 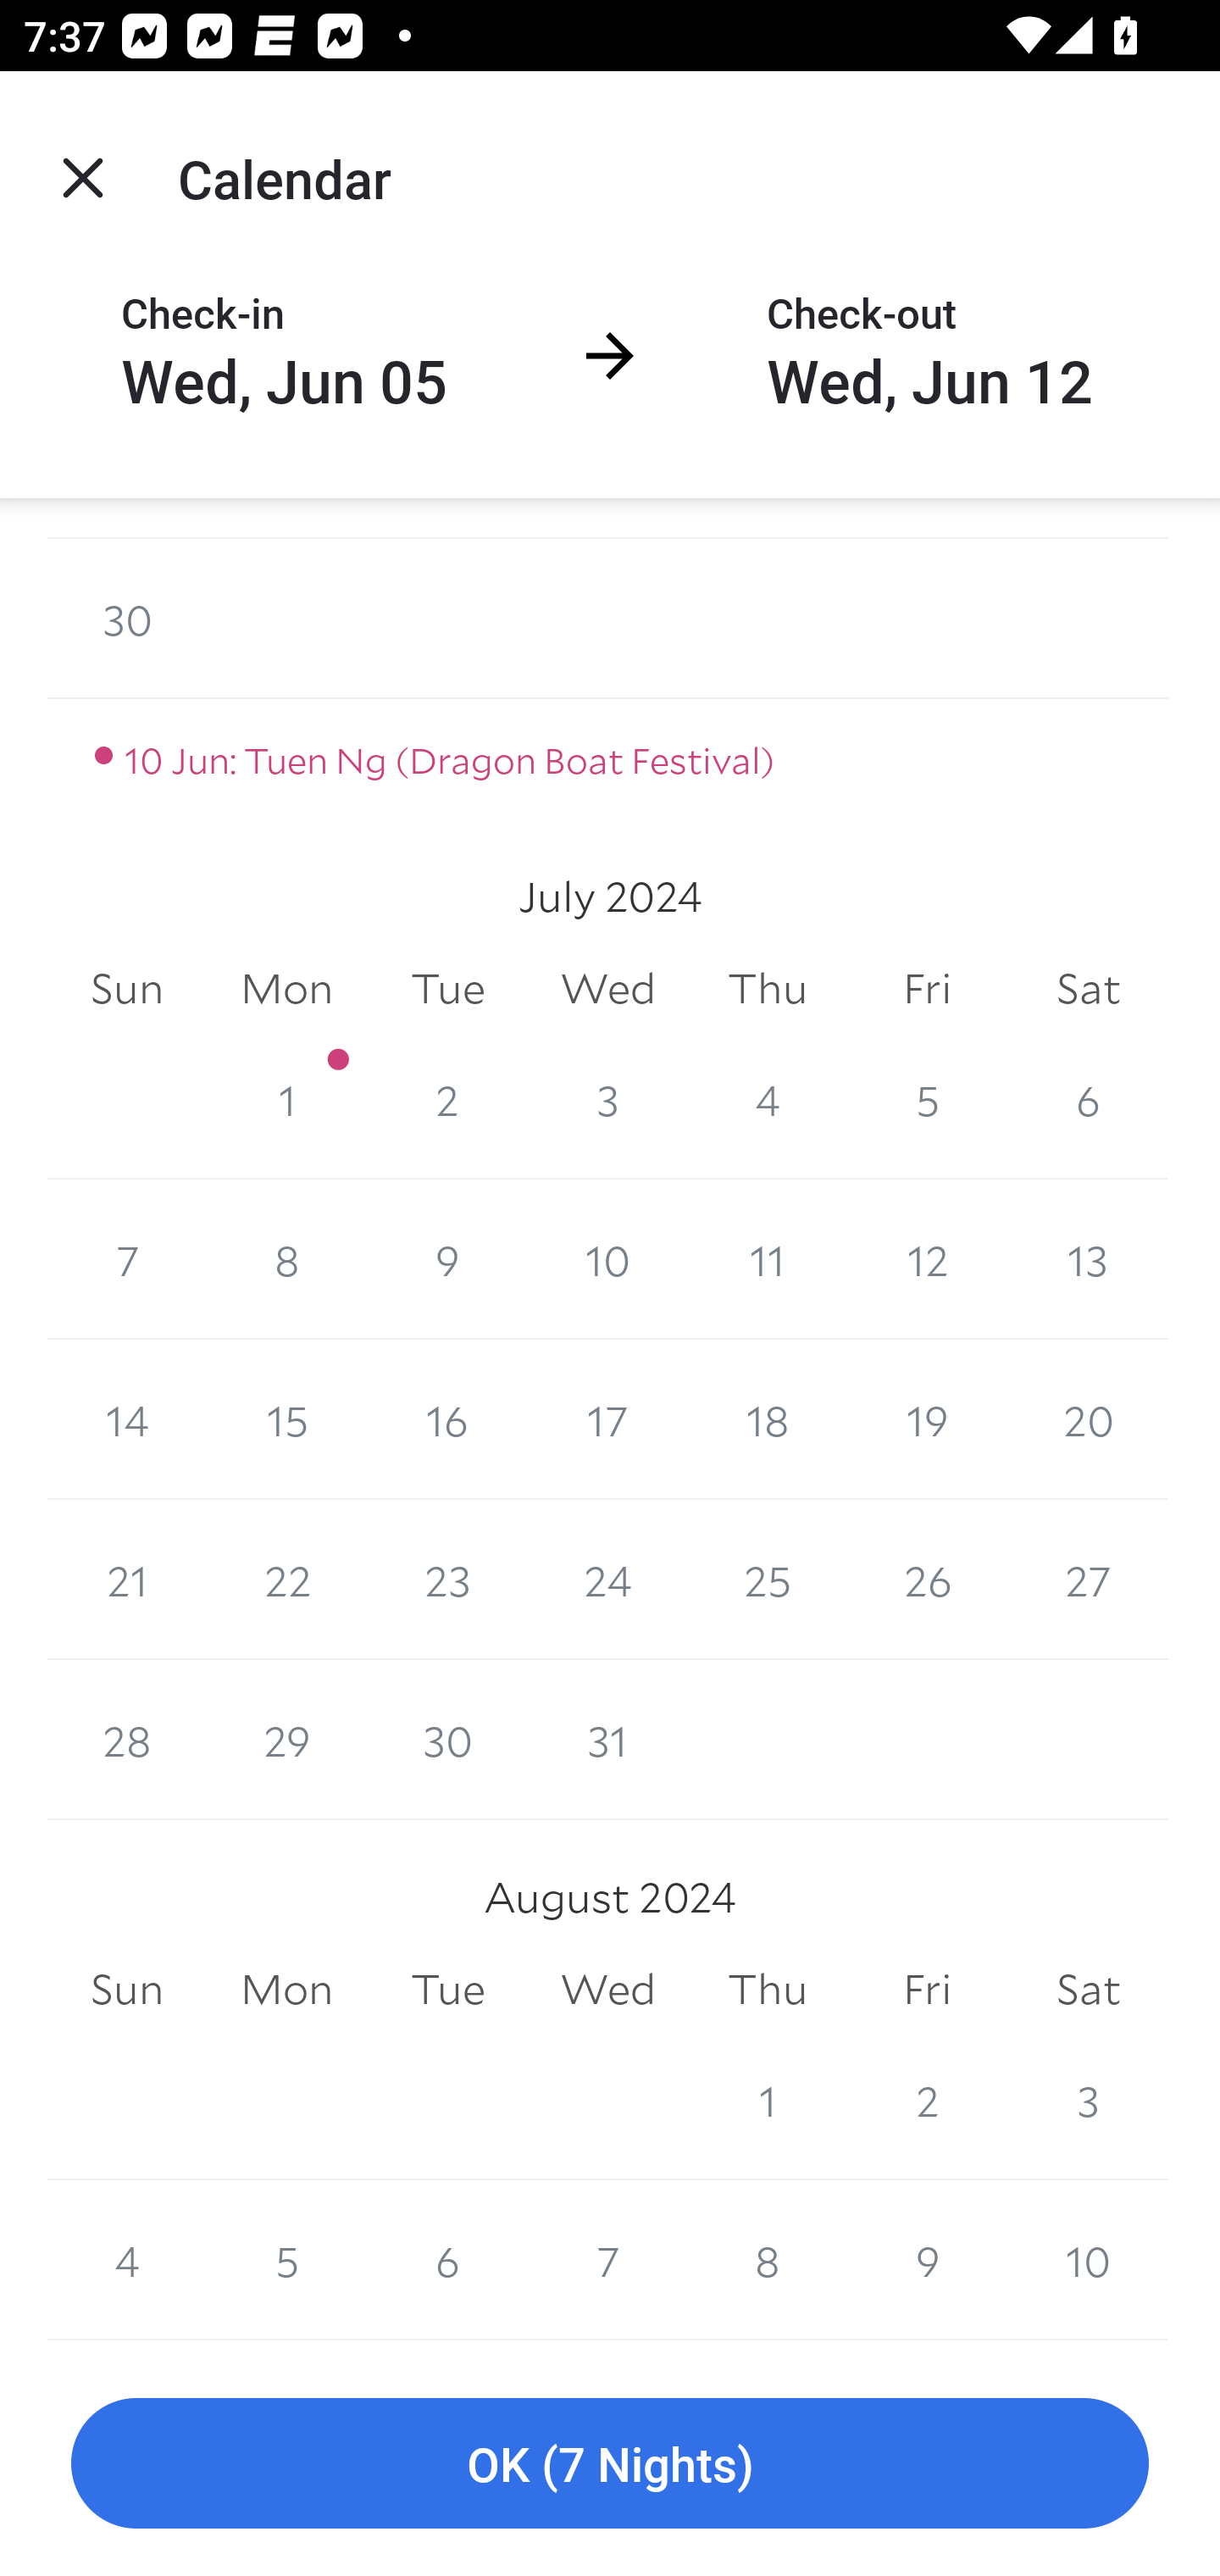 I want to click on 27 27 July 2024, so click(x=1088, y=1579).